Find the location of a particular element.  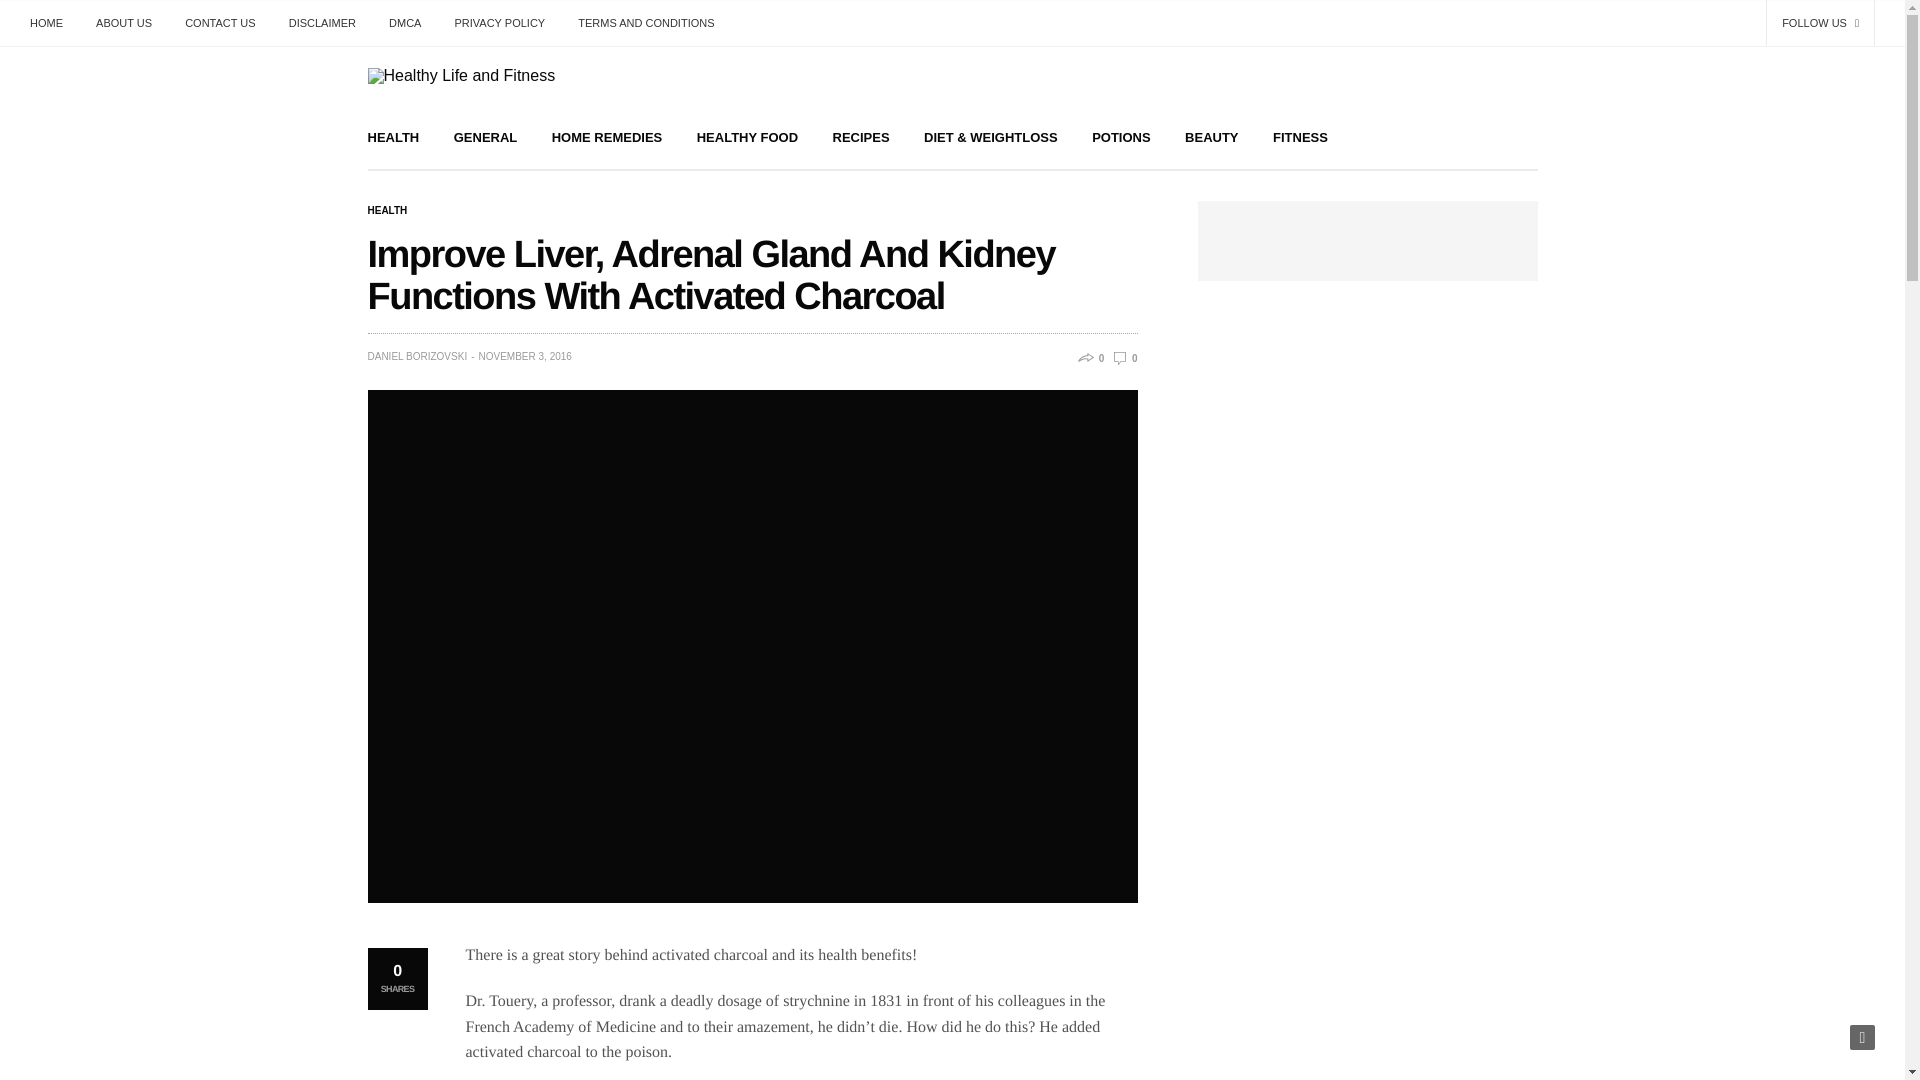

FITNESS is located at coordinates (1300, 136).